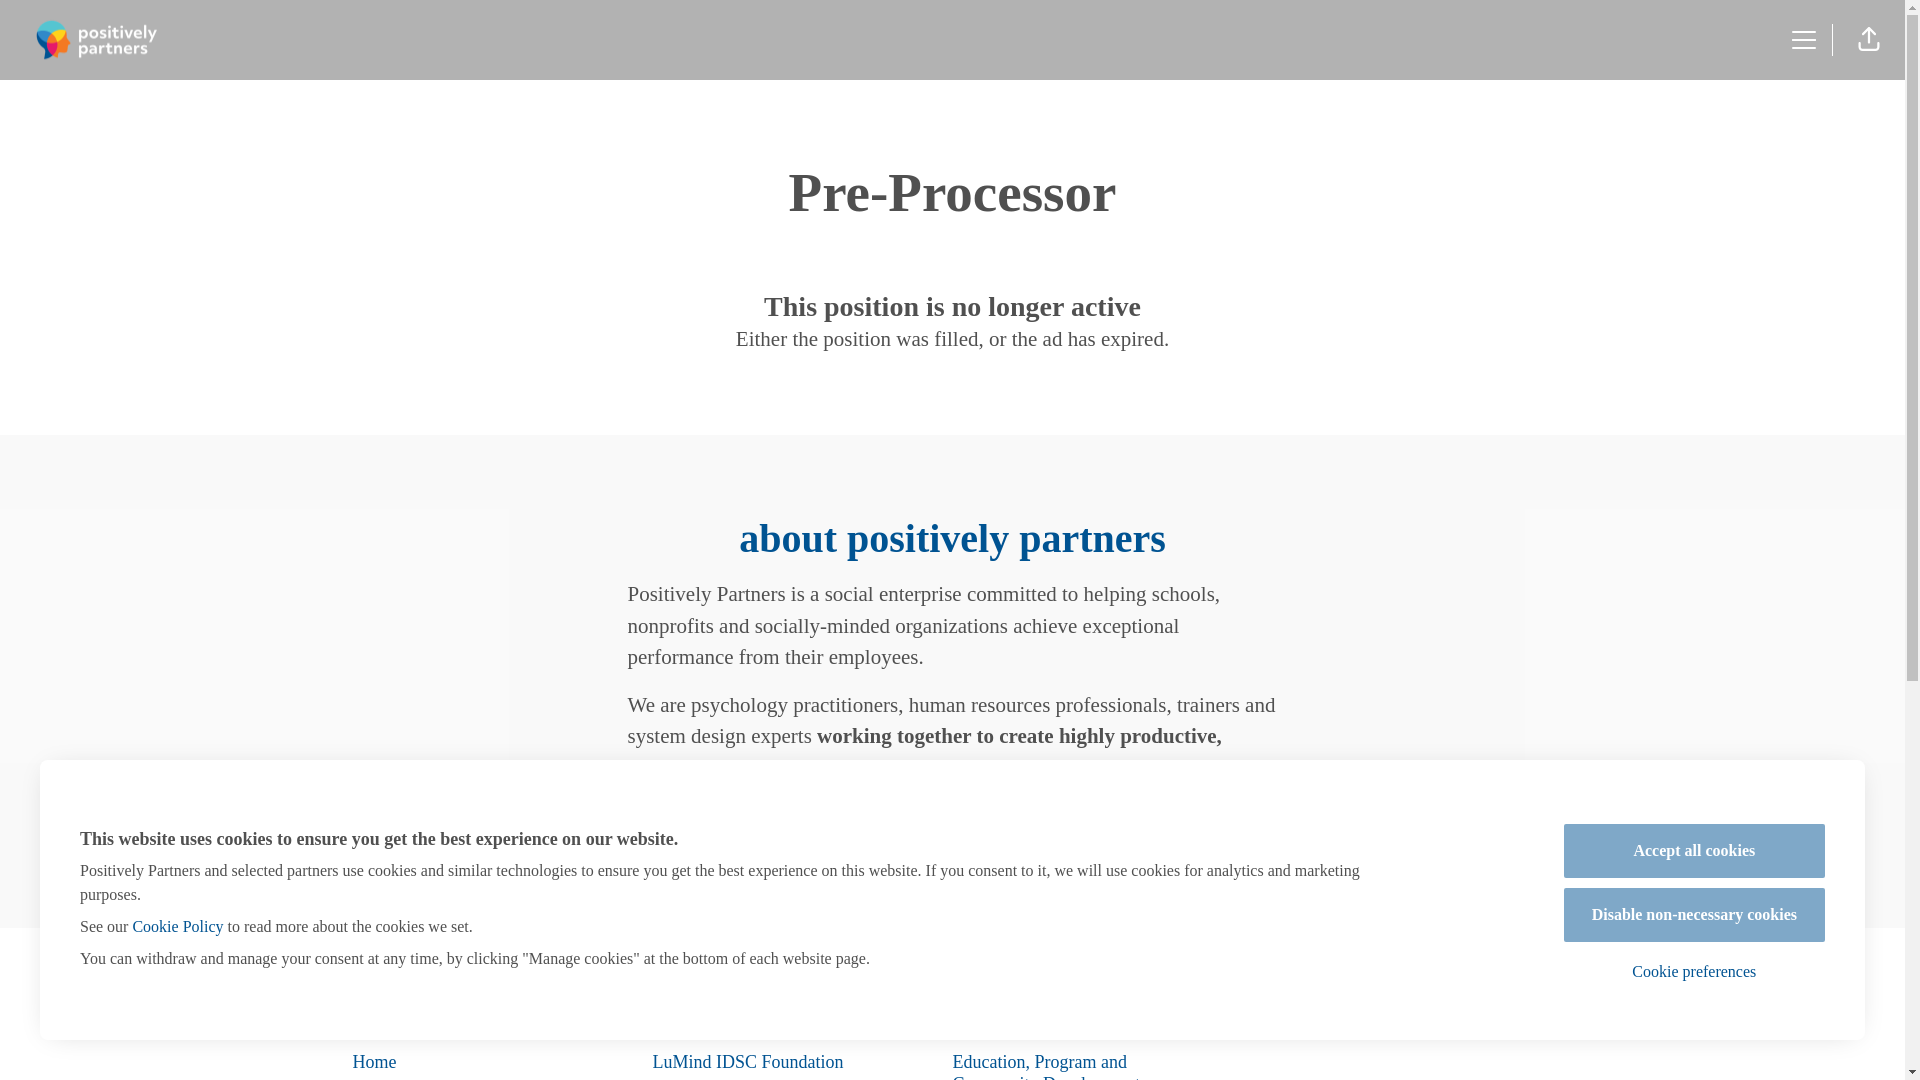  I want to click on Cookie Policy, so click(177, 926).